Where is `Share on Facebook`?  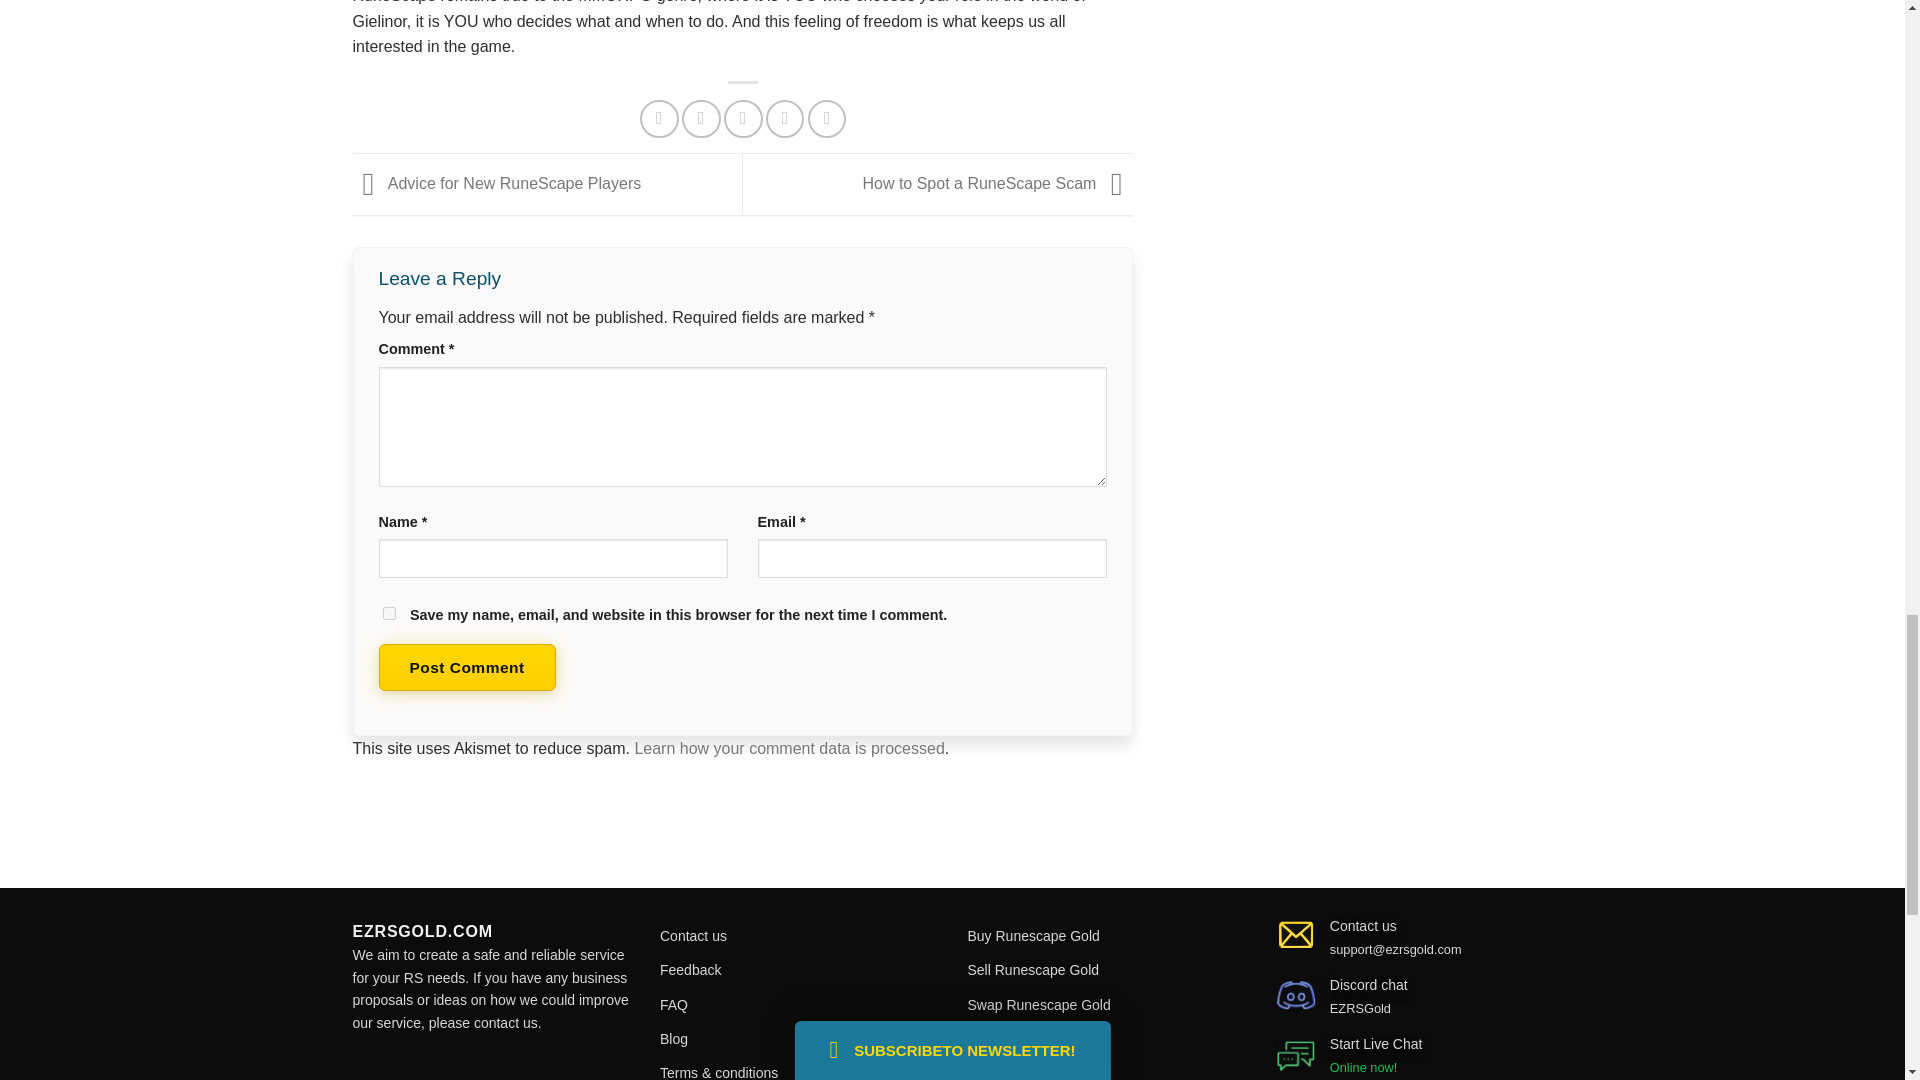
Share on Facebook is located at coordinates (658, 119).